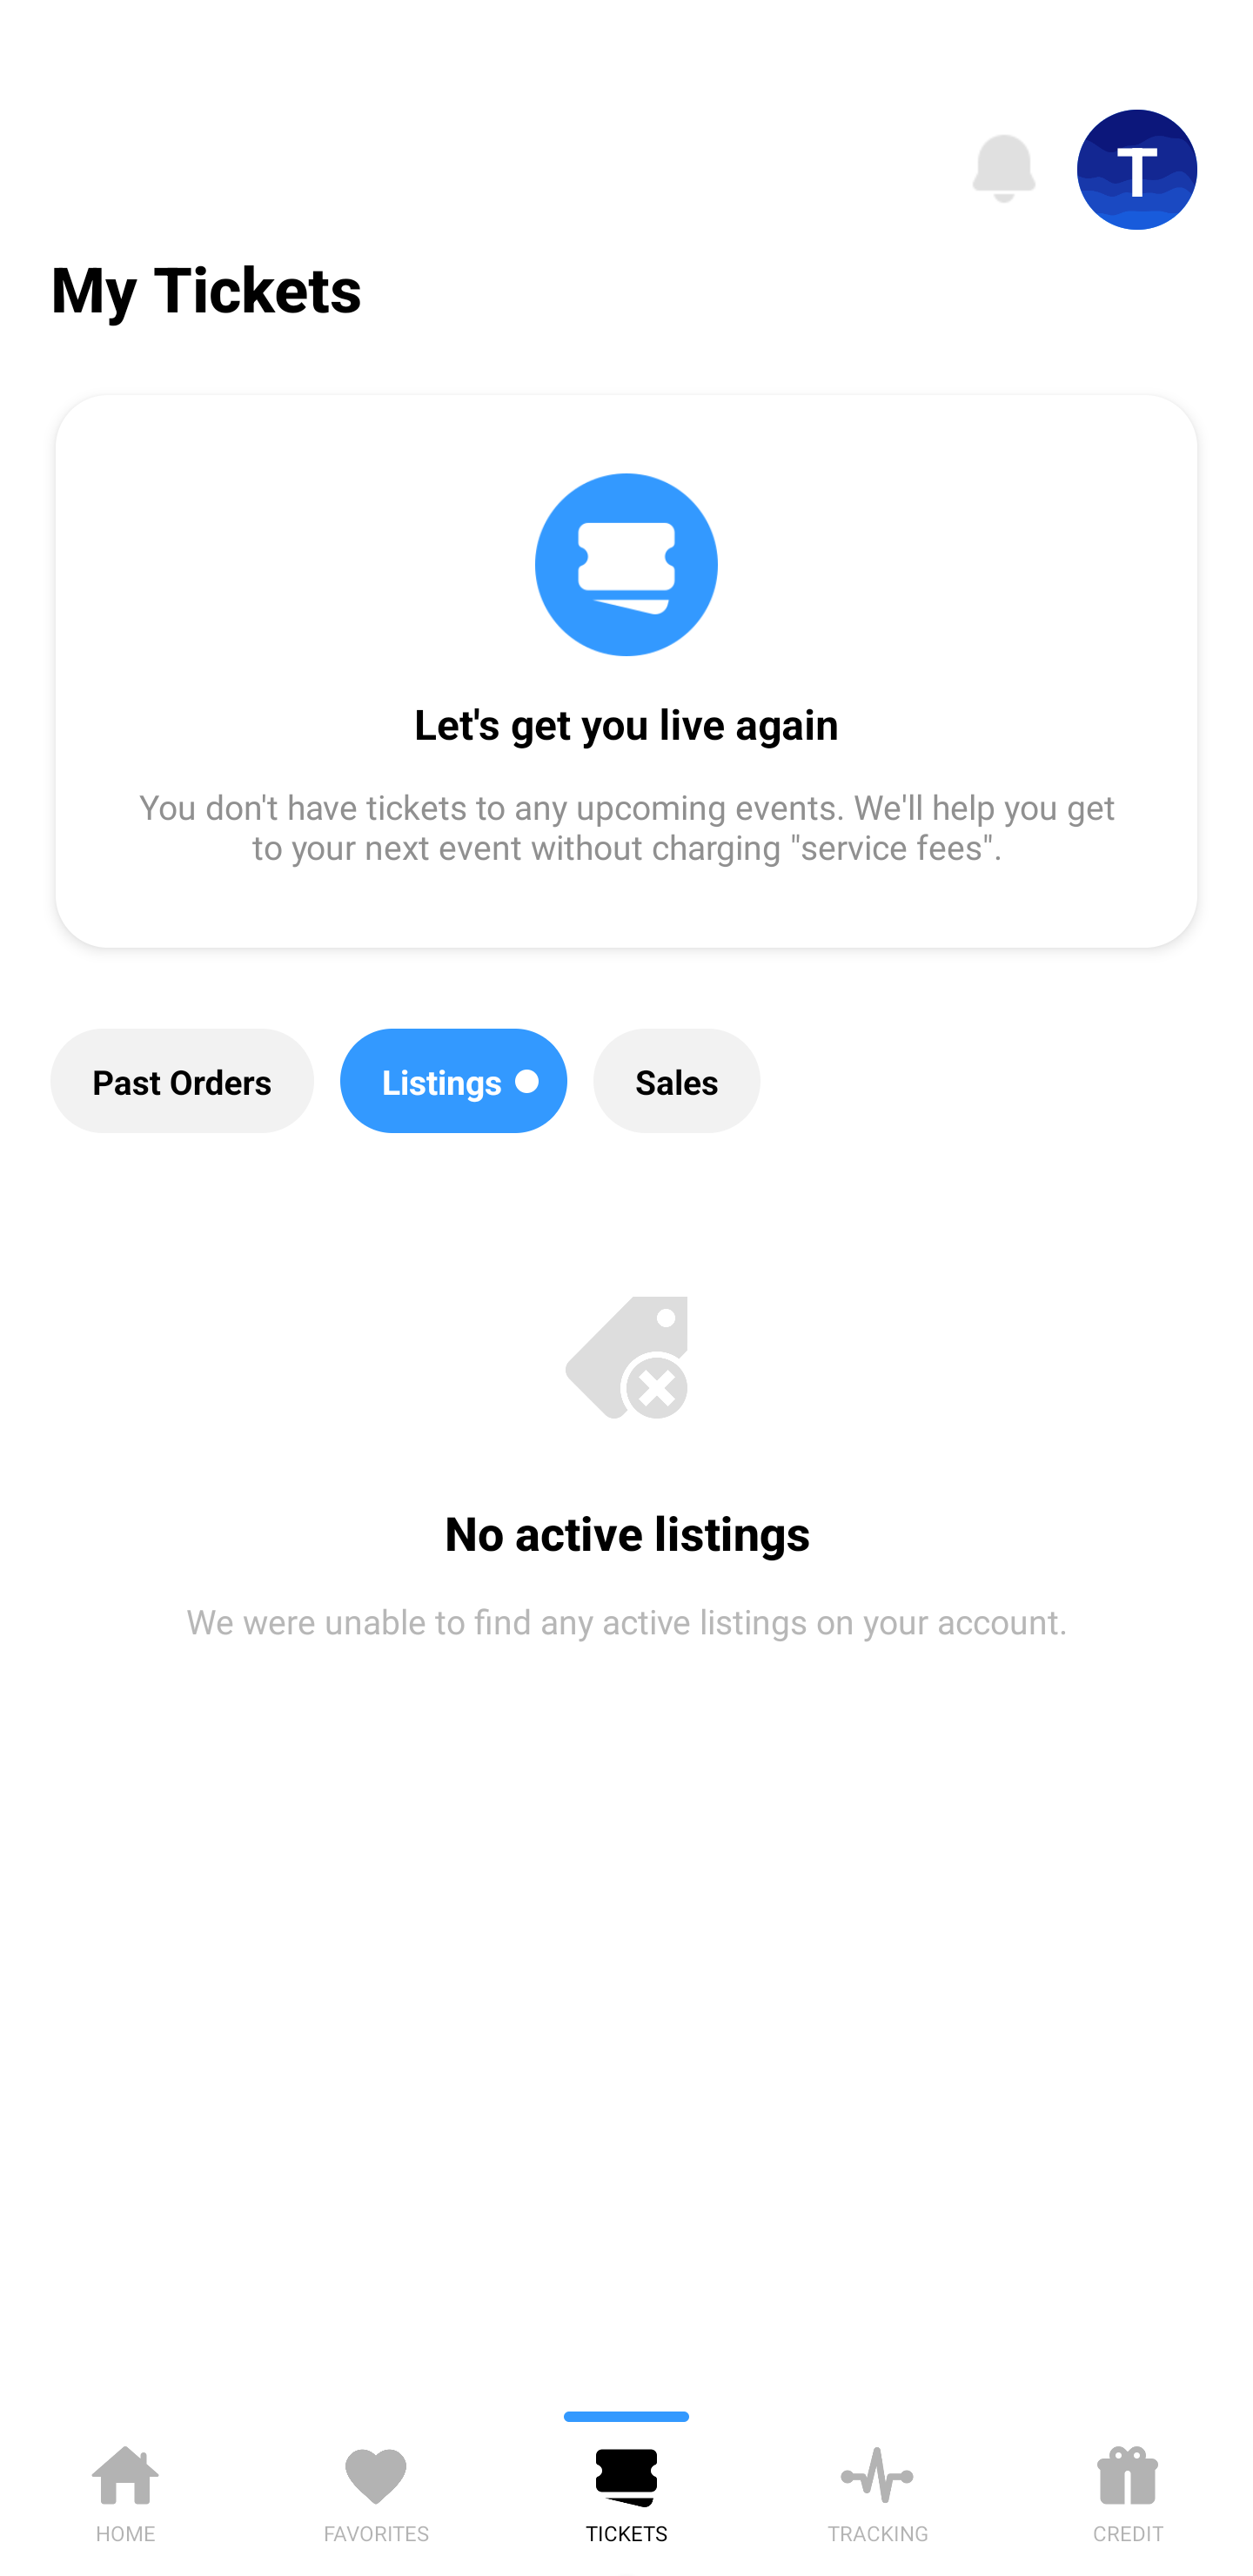  What do you see at coordinates (677, 1081) in the screenshot?
I see `Sales` at bounding box center [677, 1081].